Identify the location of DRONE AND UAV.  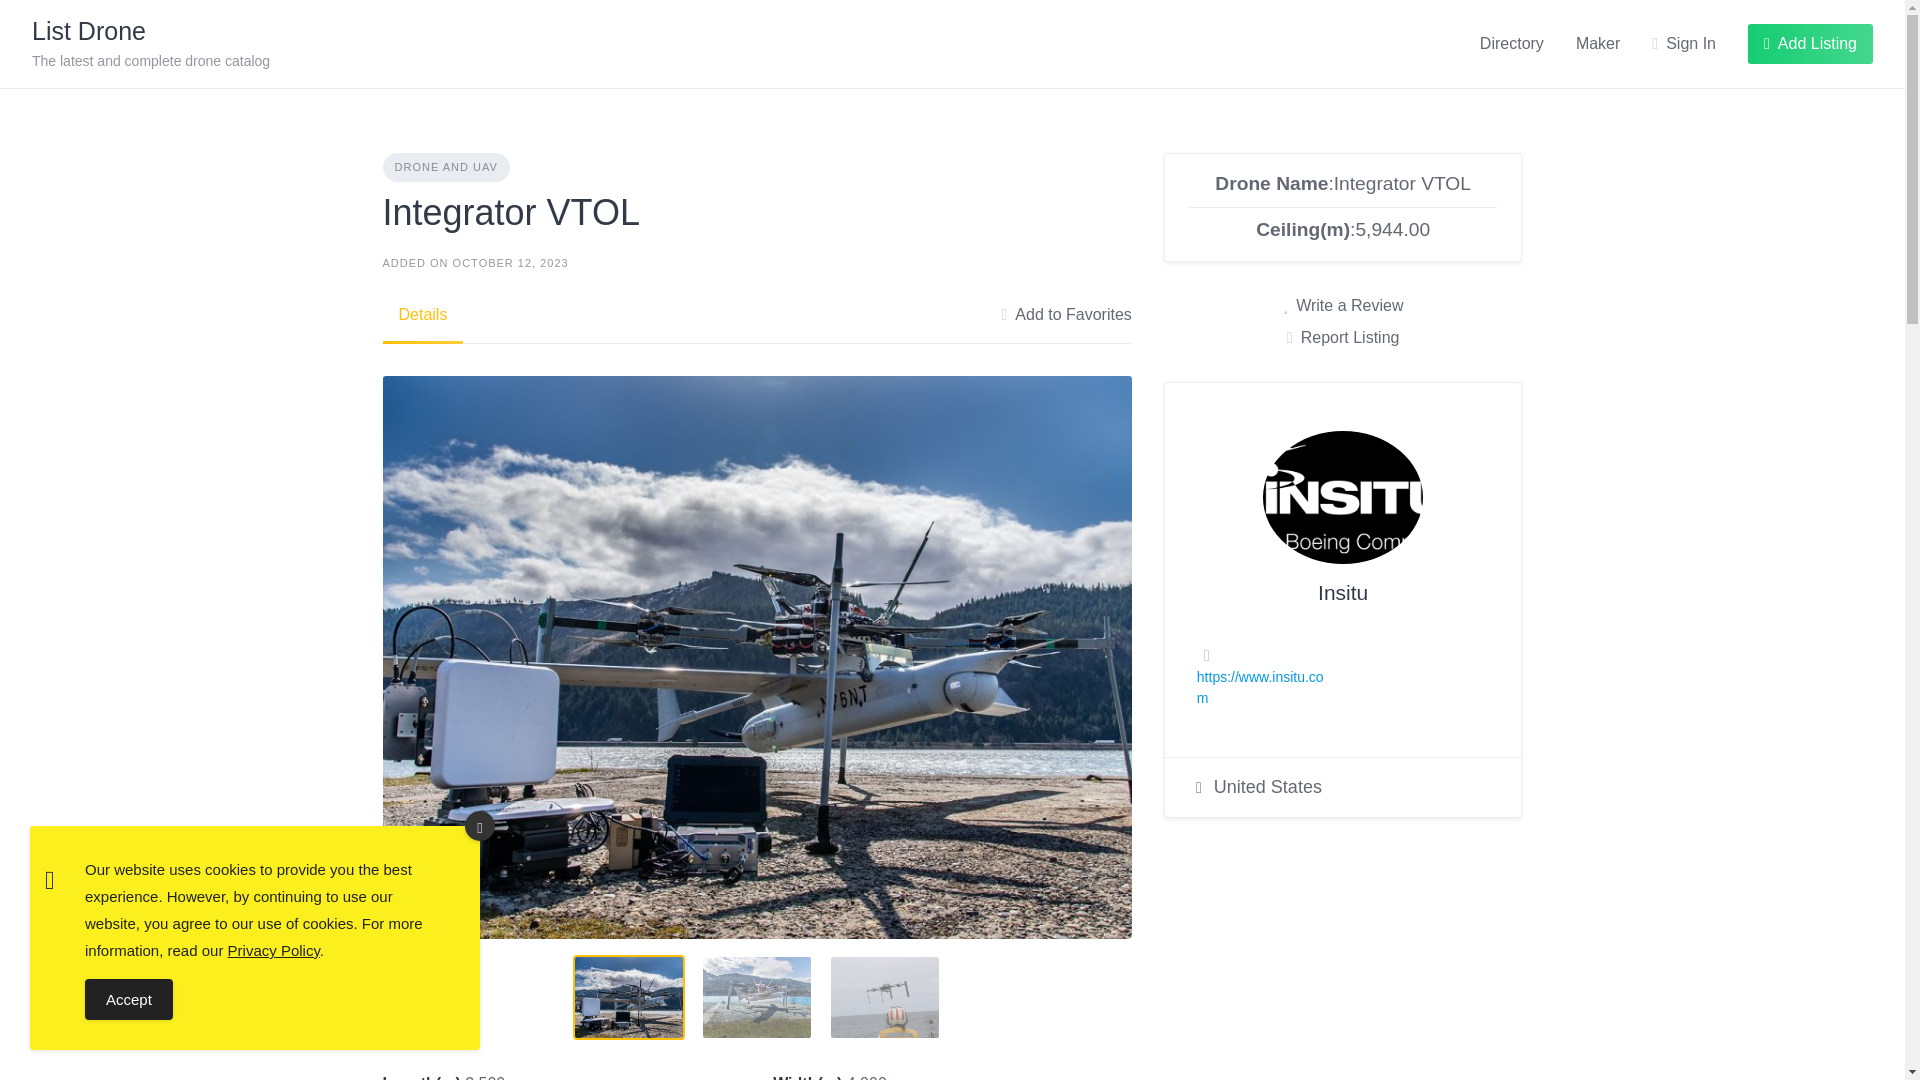
(445, 168).